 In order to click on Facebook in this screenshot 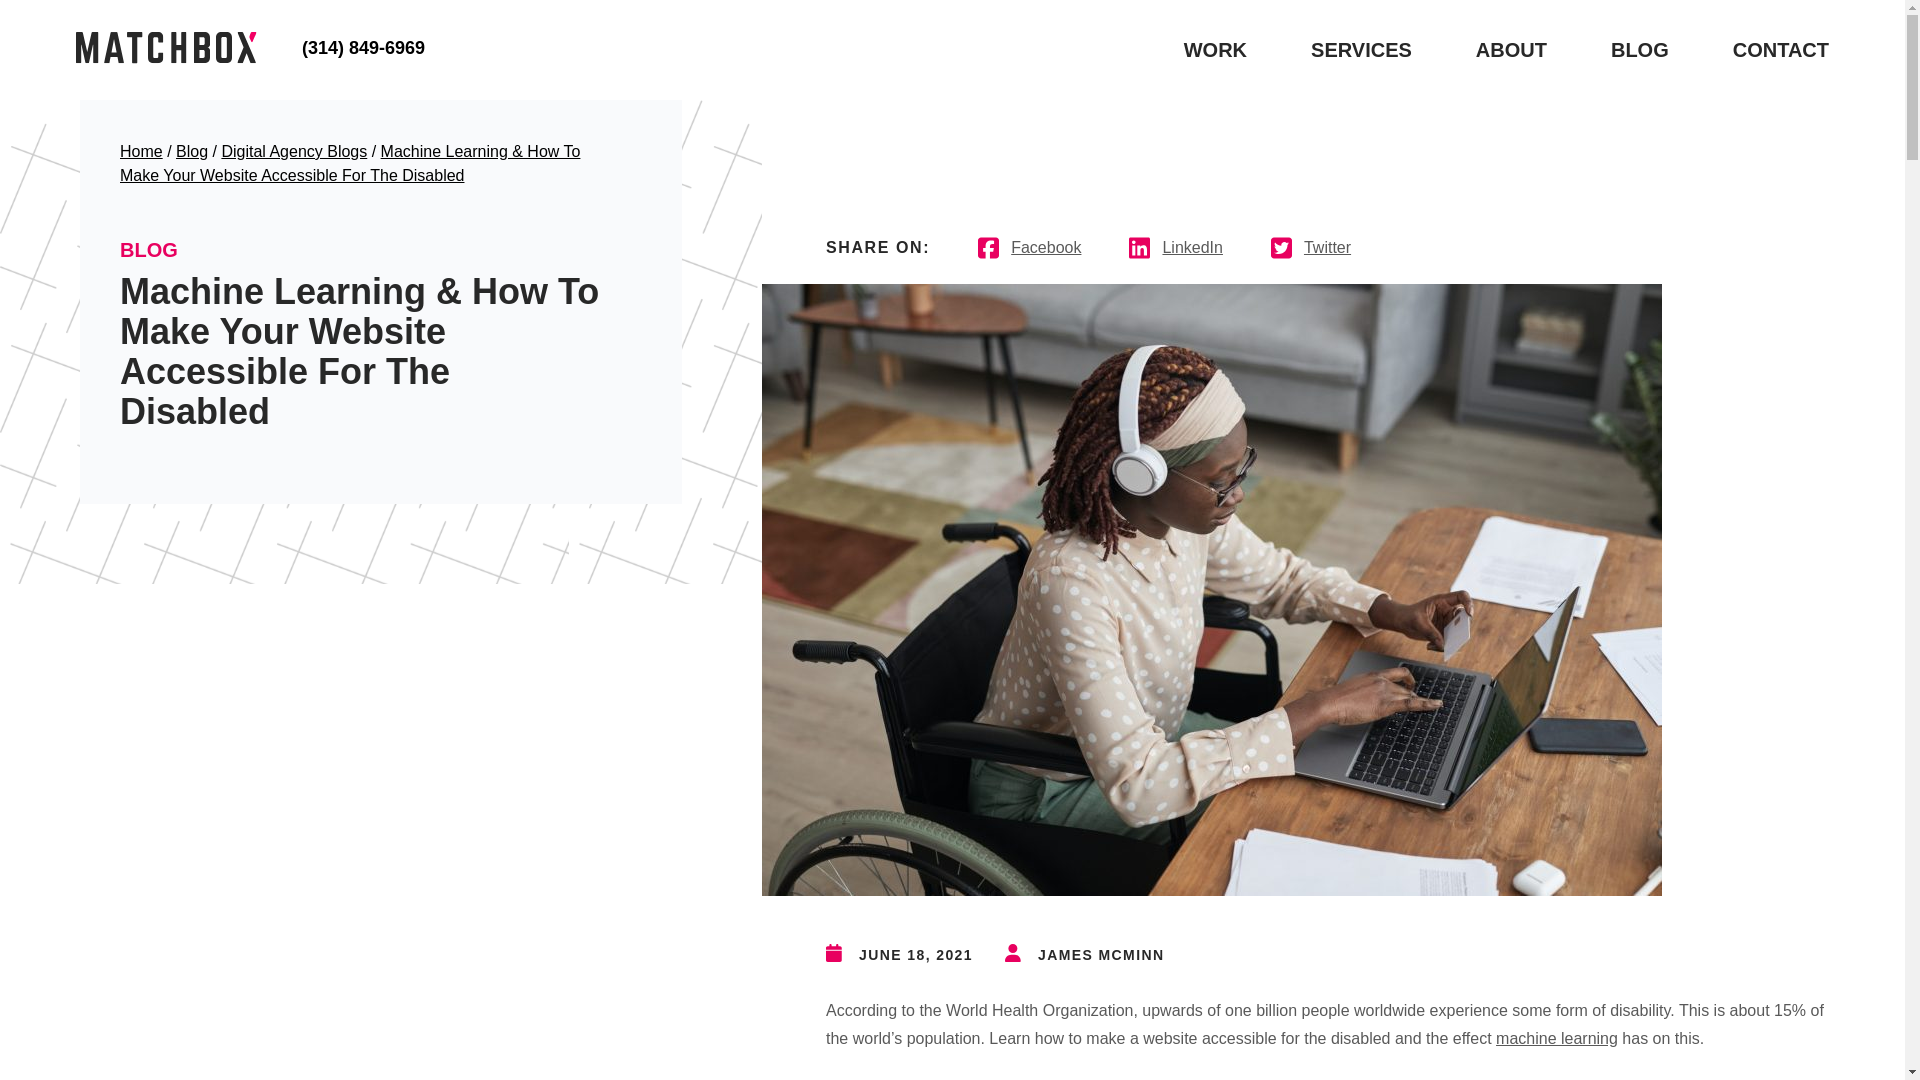, I will do `click(1030, 247)`.